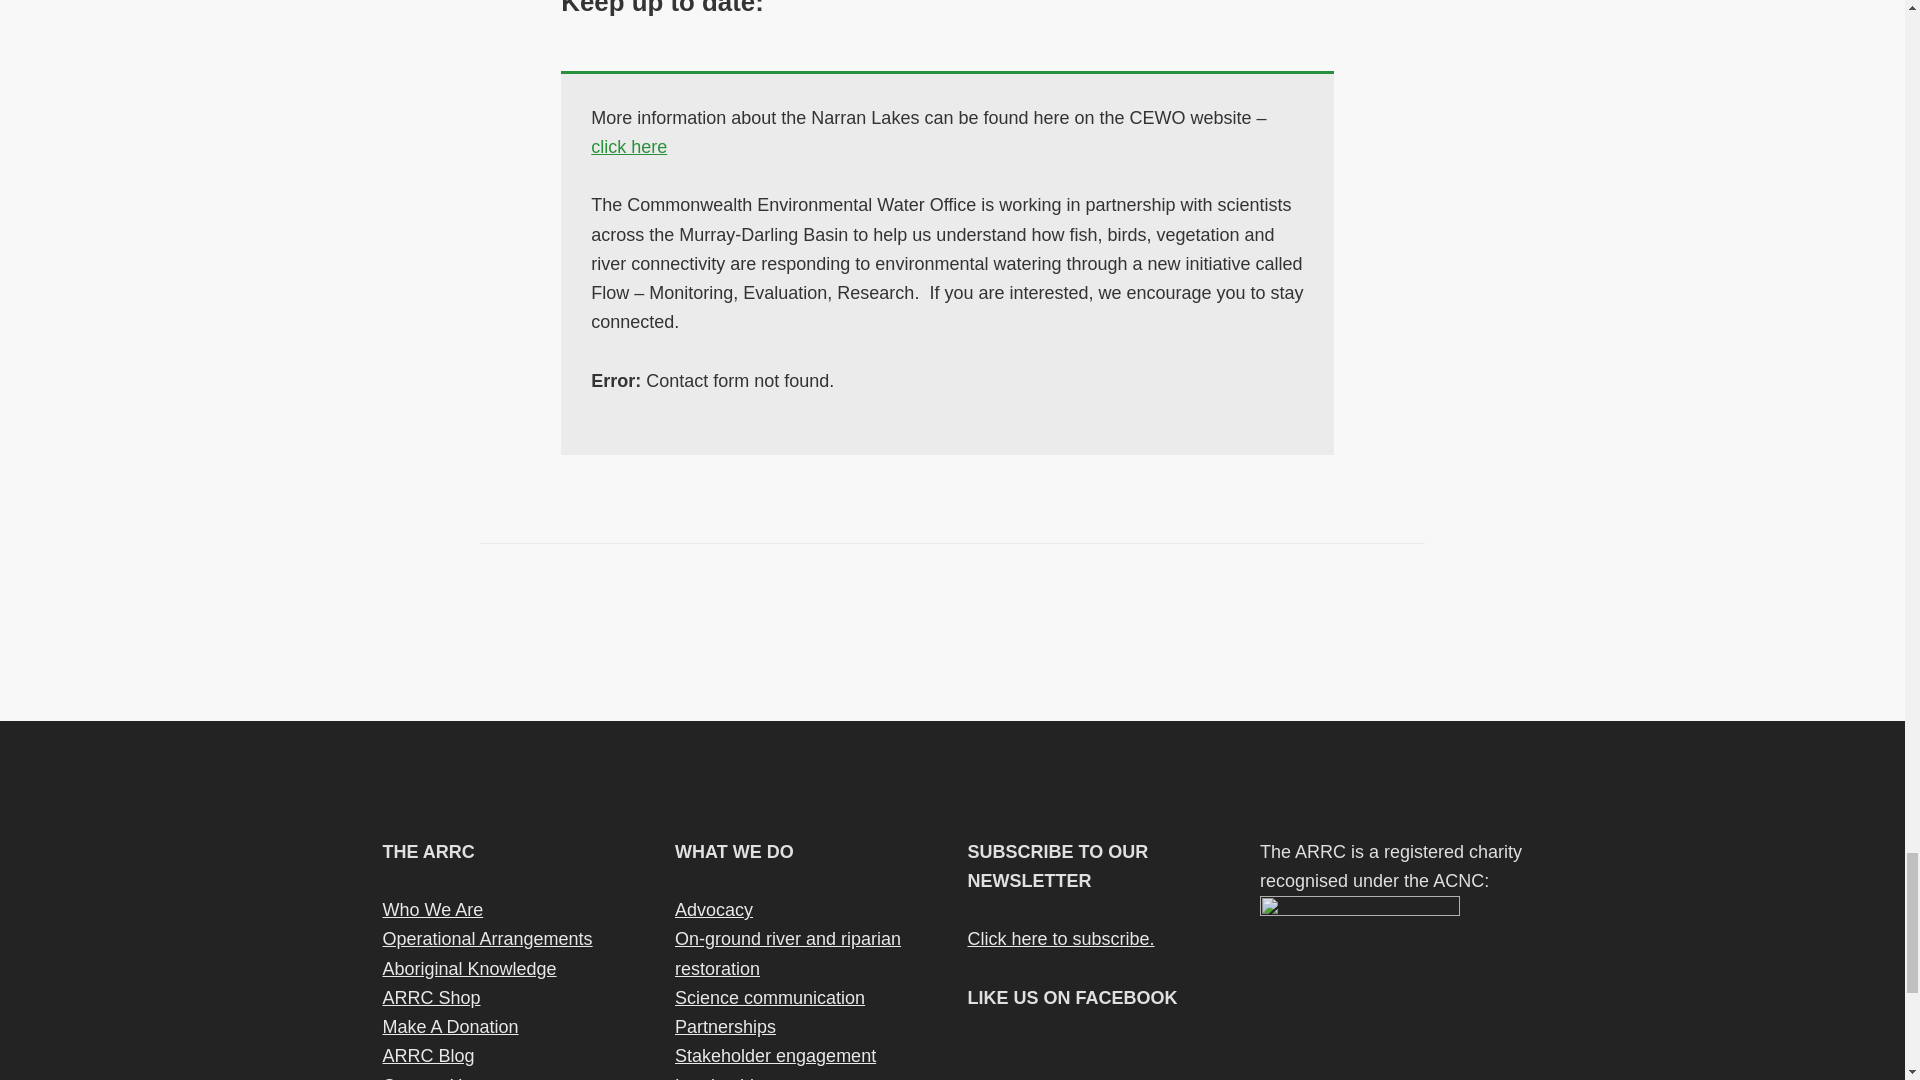 The image size is (1920, 1080). Describe the element at coordinates (486, 938) in the screenshot. I see `Operational Arrangements` at that location.